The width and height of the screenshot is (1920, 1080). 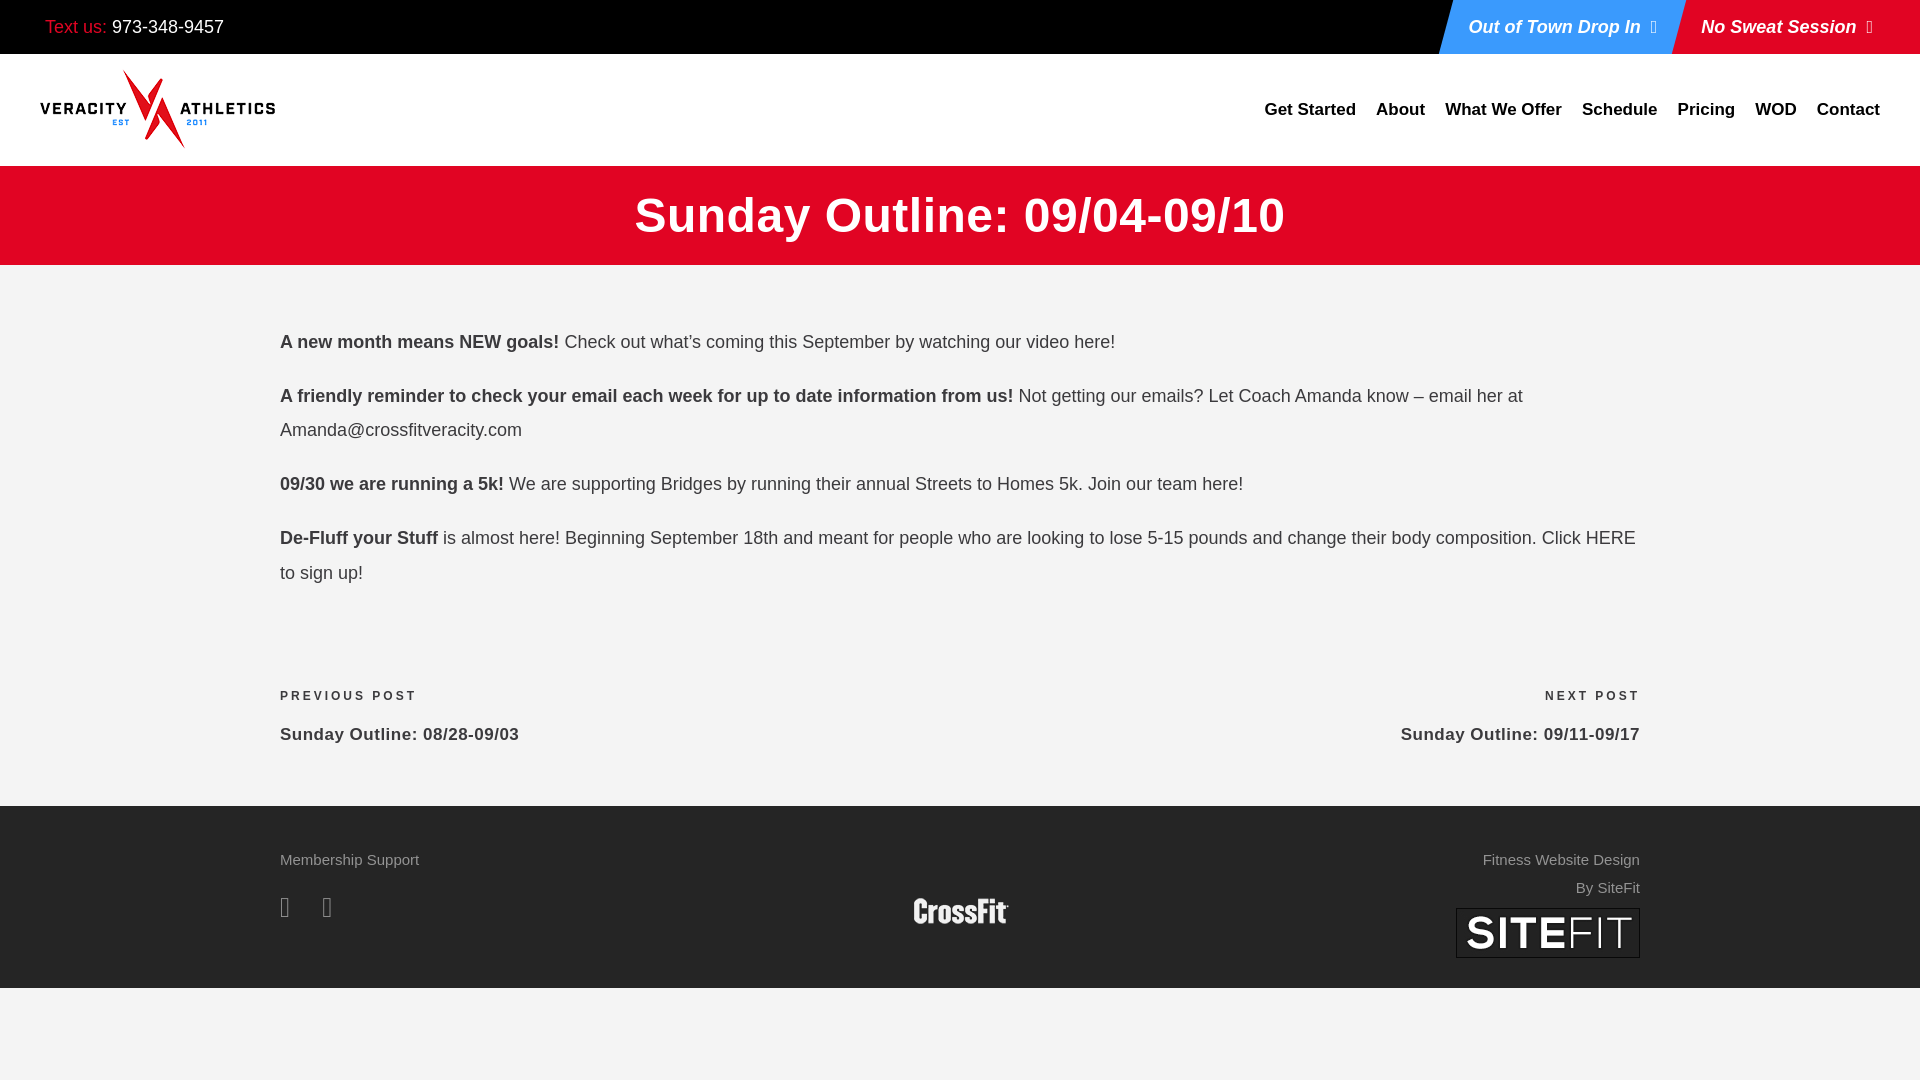 What do you see at coordinates (1309, 120) in the screenshot?
I see `Get Started` at bounding box center [1309, 120].